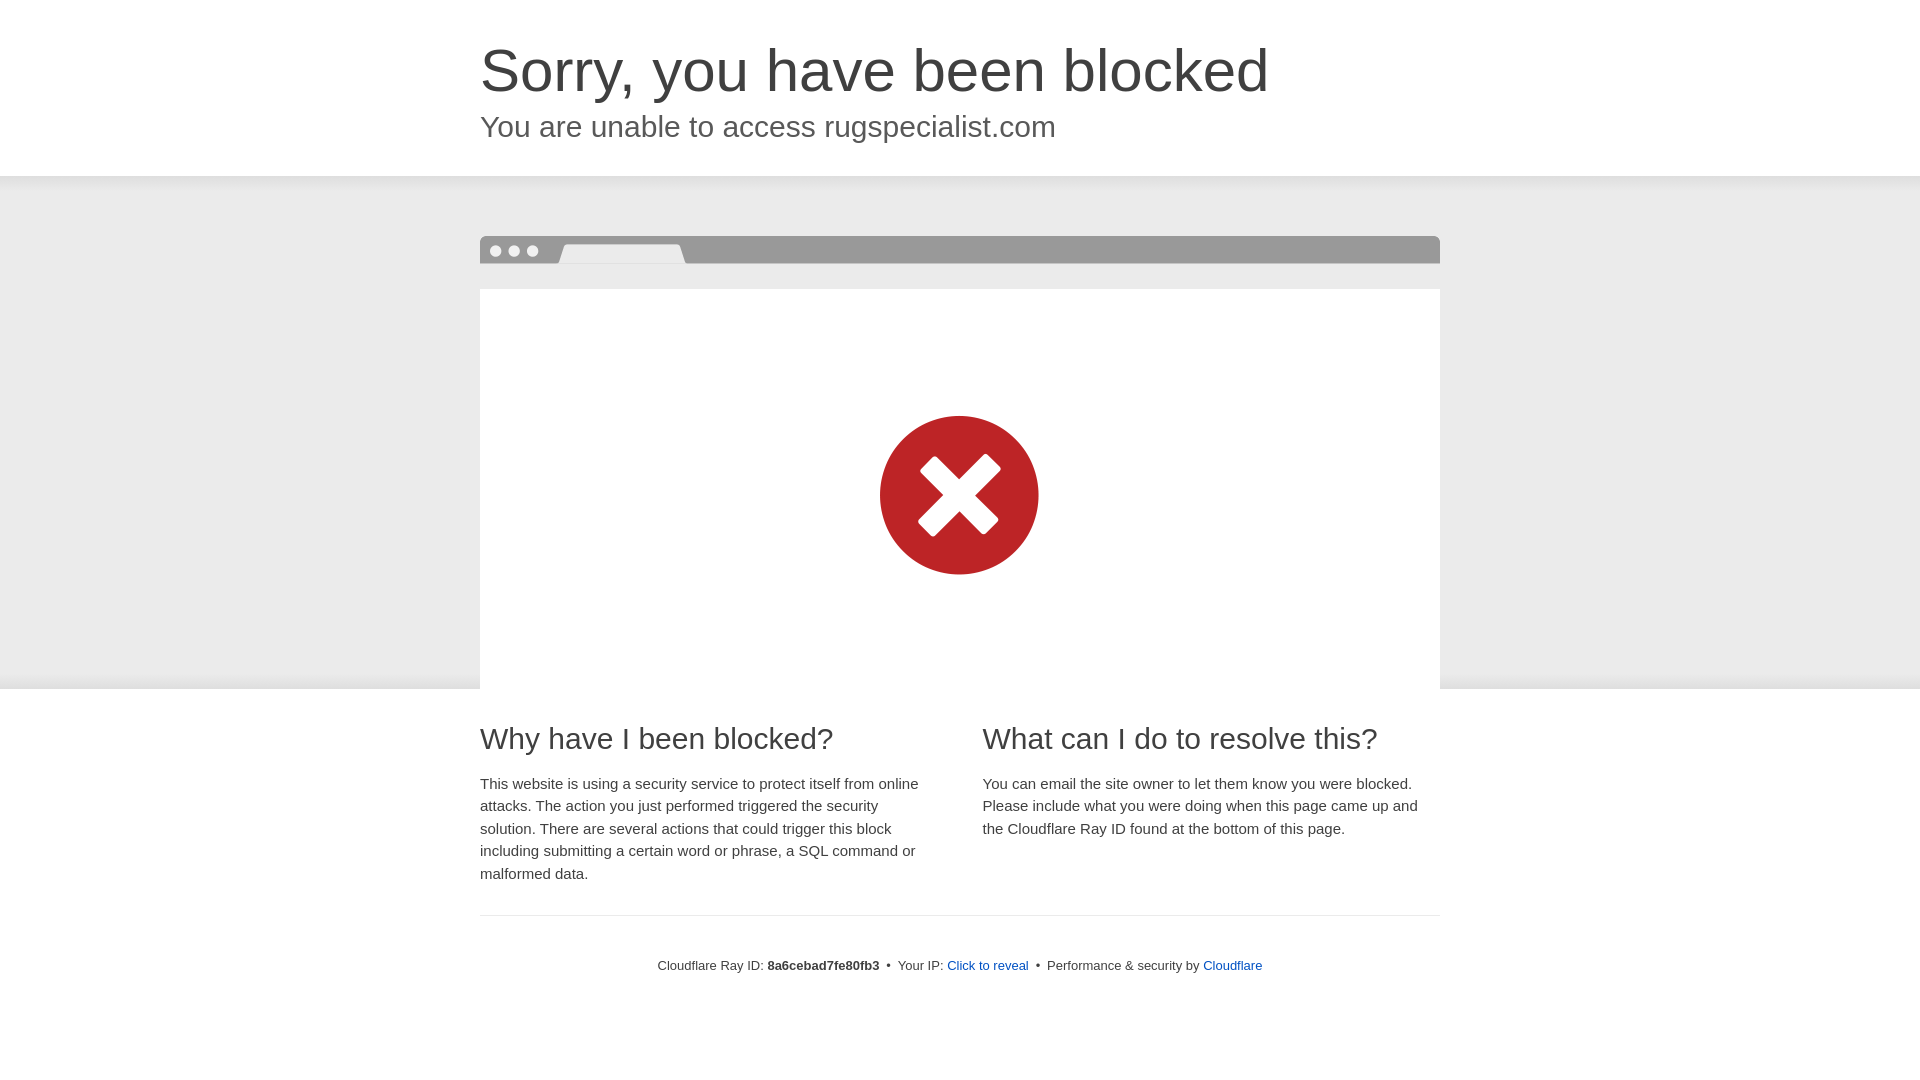 The image size is (1920, 1080). Describe the element at coordinates (988, 966) in the screenshot. I see `Click to reveal` at that location.